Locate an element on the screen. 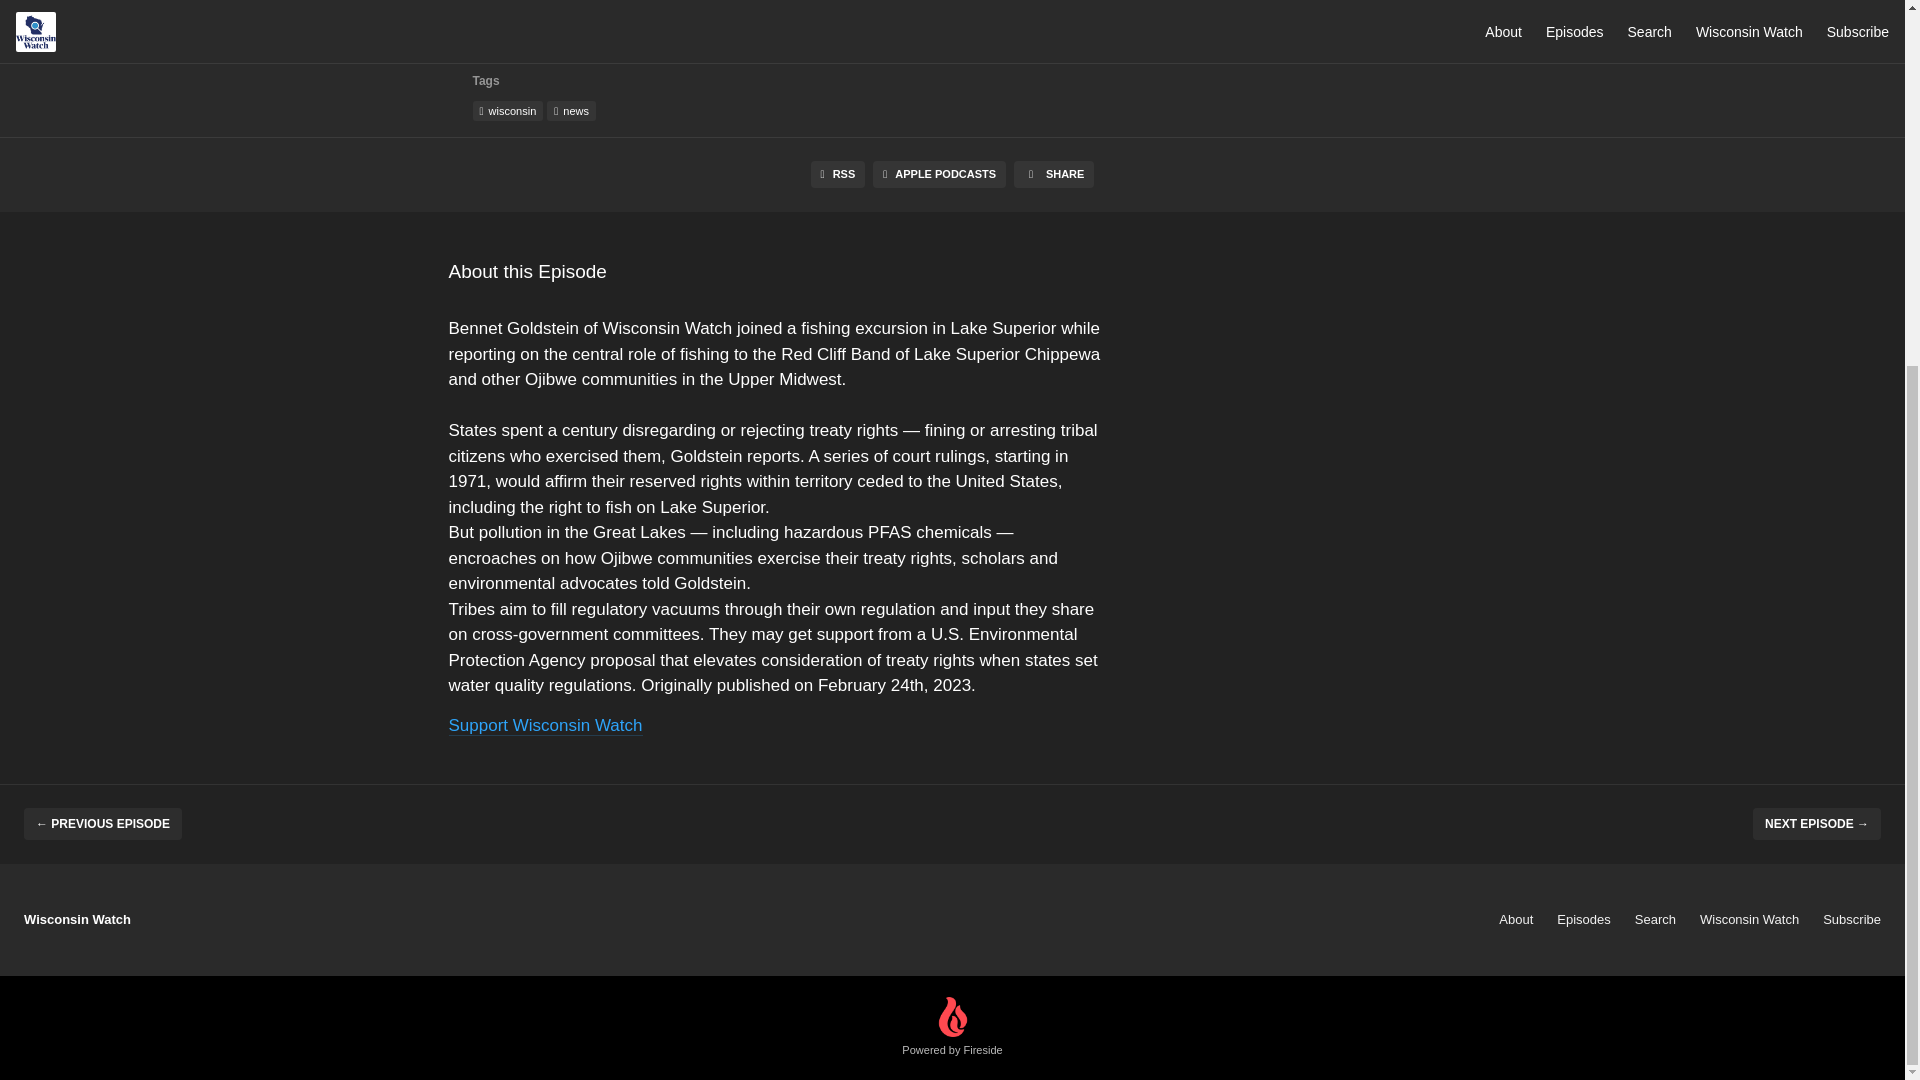  Episodes is located at coordinates (1584, 918).